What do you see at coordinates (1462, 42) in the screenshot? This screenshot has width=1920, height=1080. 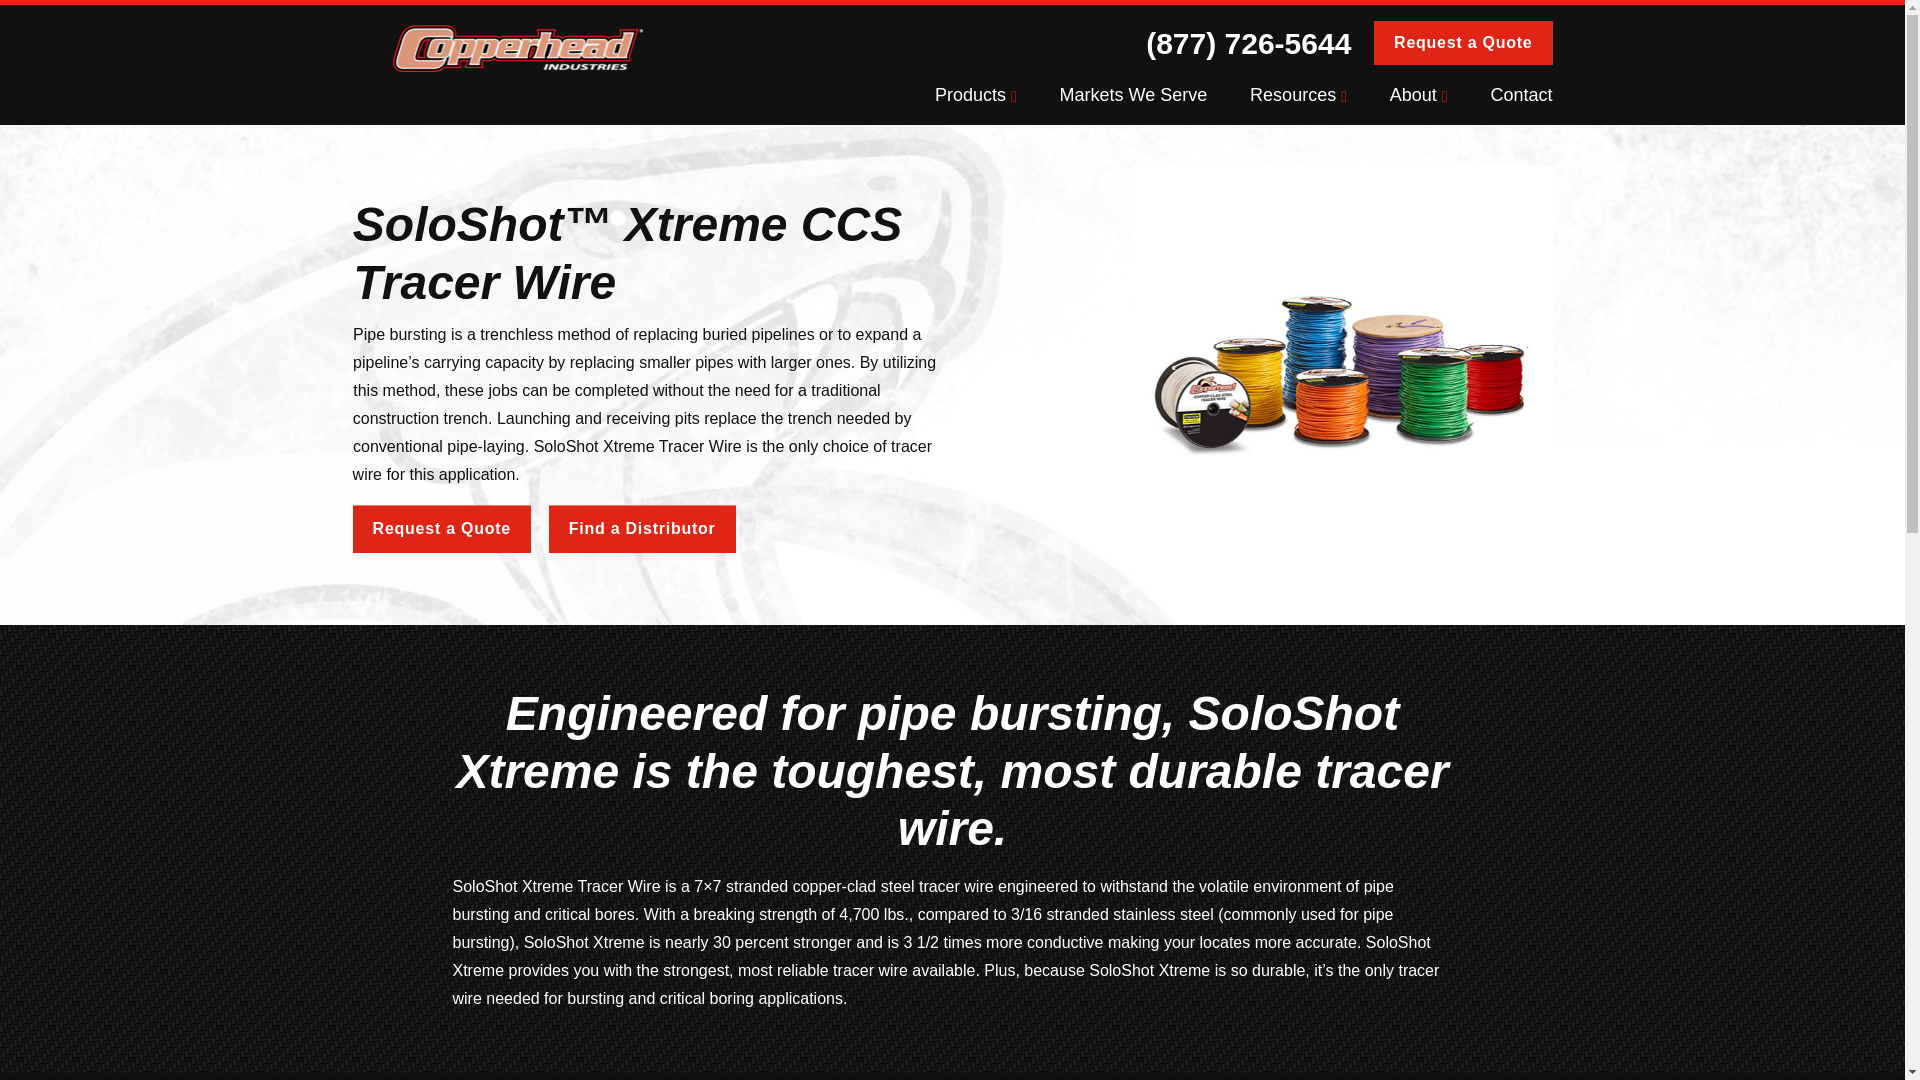 I see `Request a Quote` at bounding box center [1462, 42].